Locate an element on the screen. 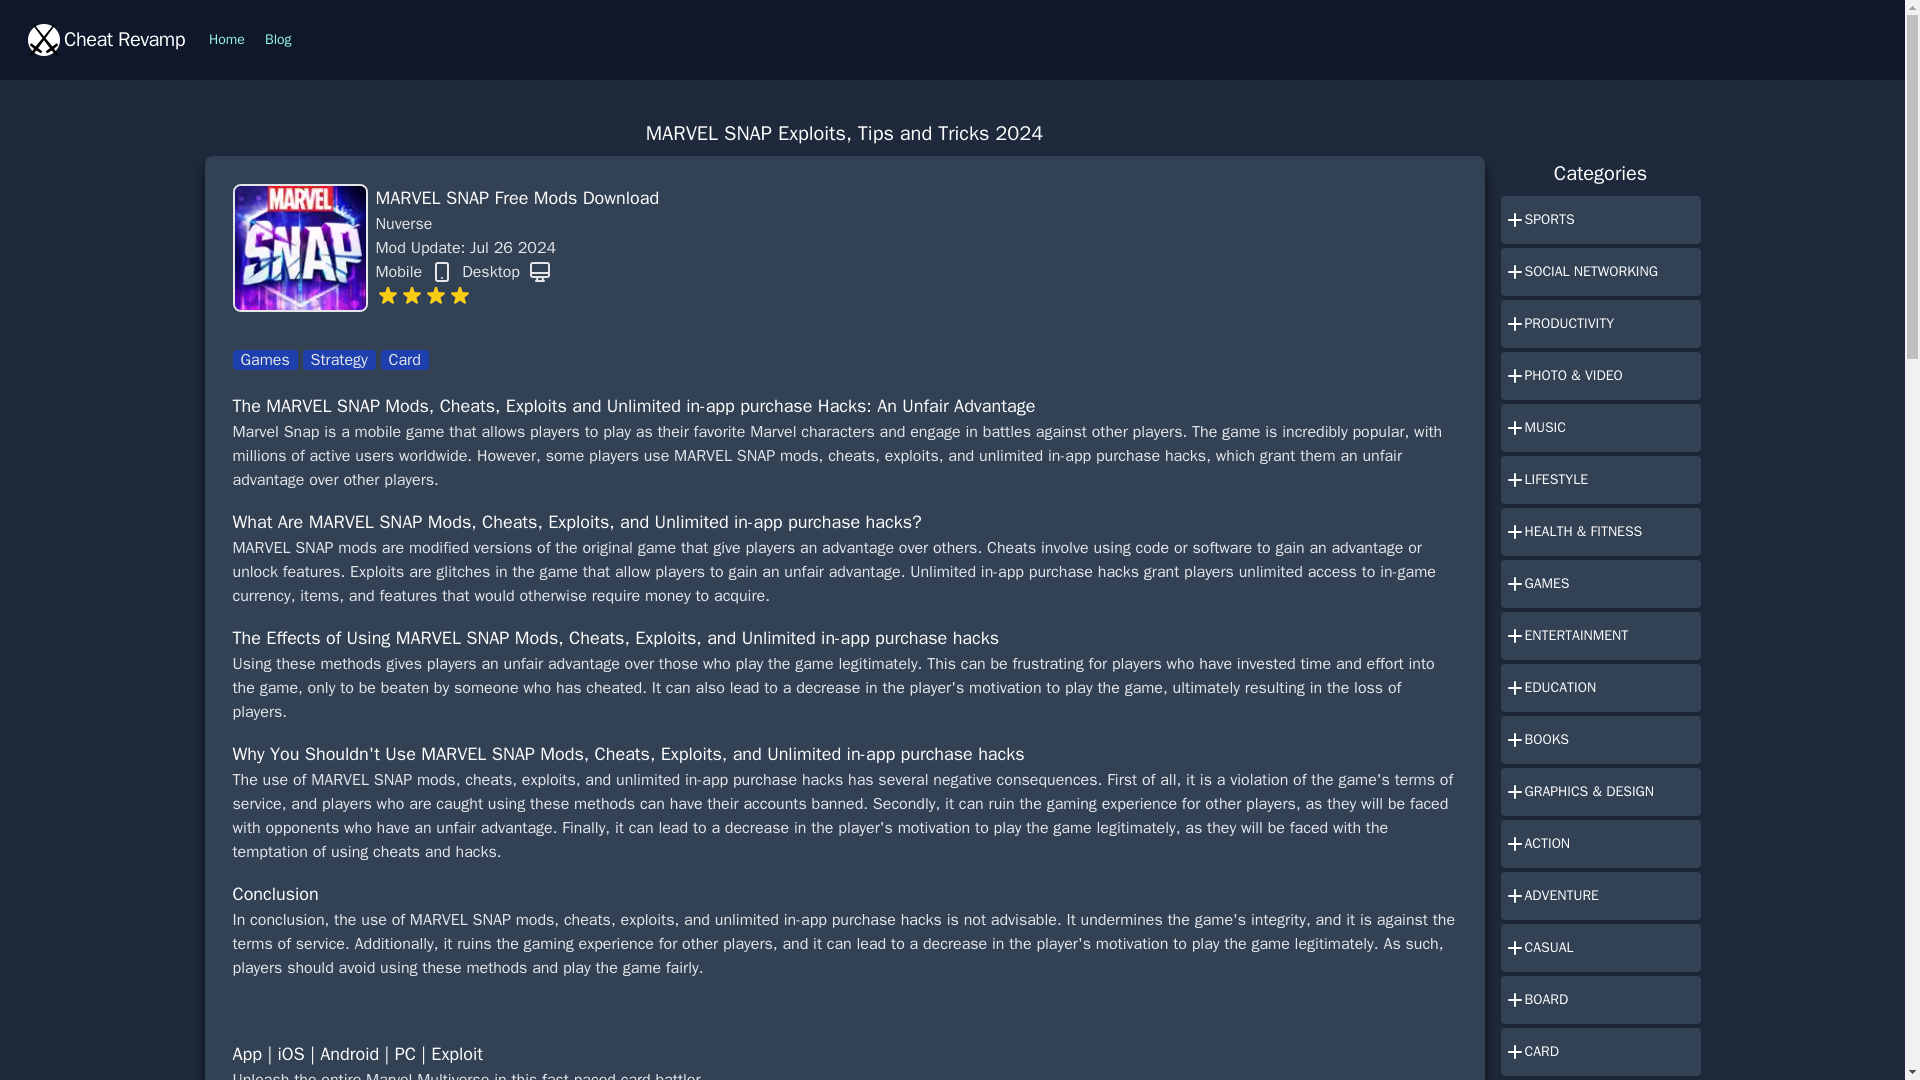 Image resolution: width=1920 pixels, height=1080 pixels. EDUCATION is located at coordinates (1599, 688).